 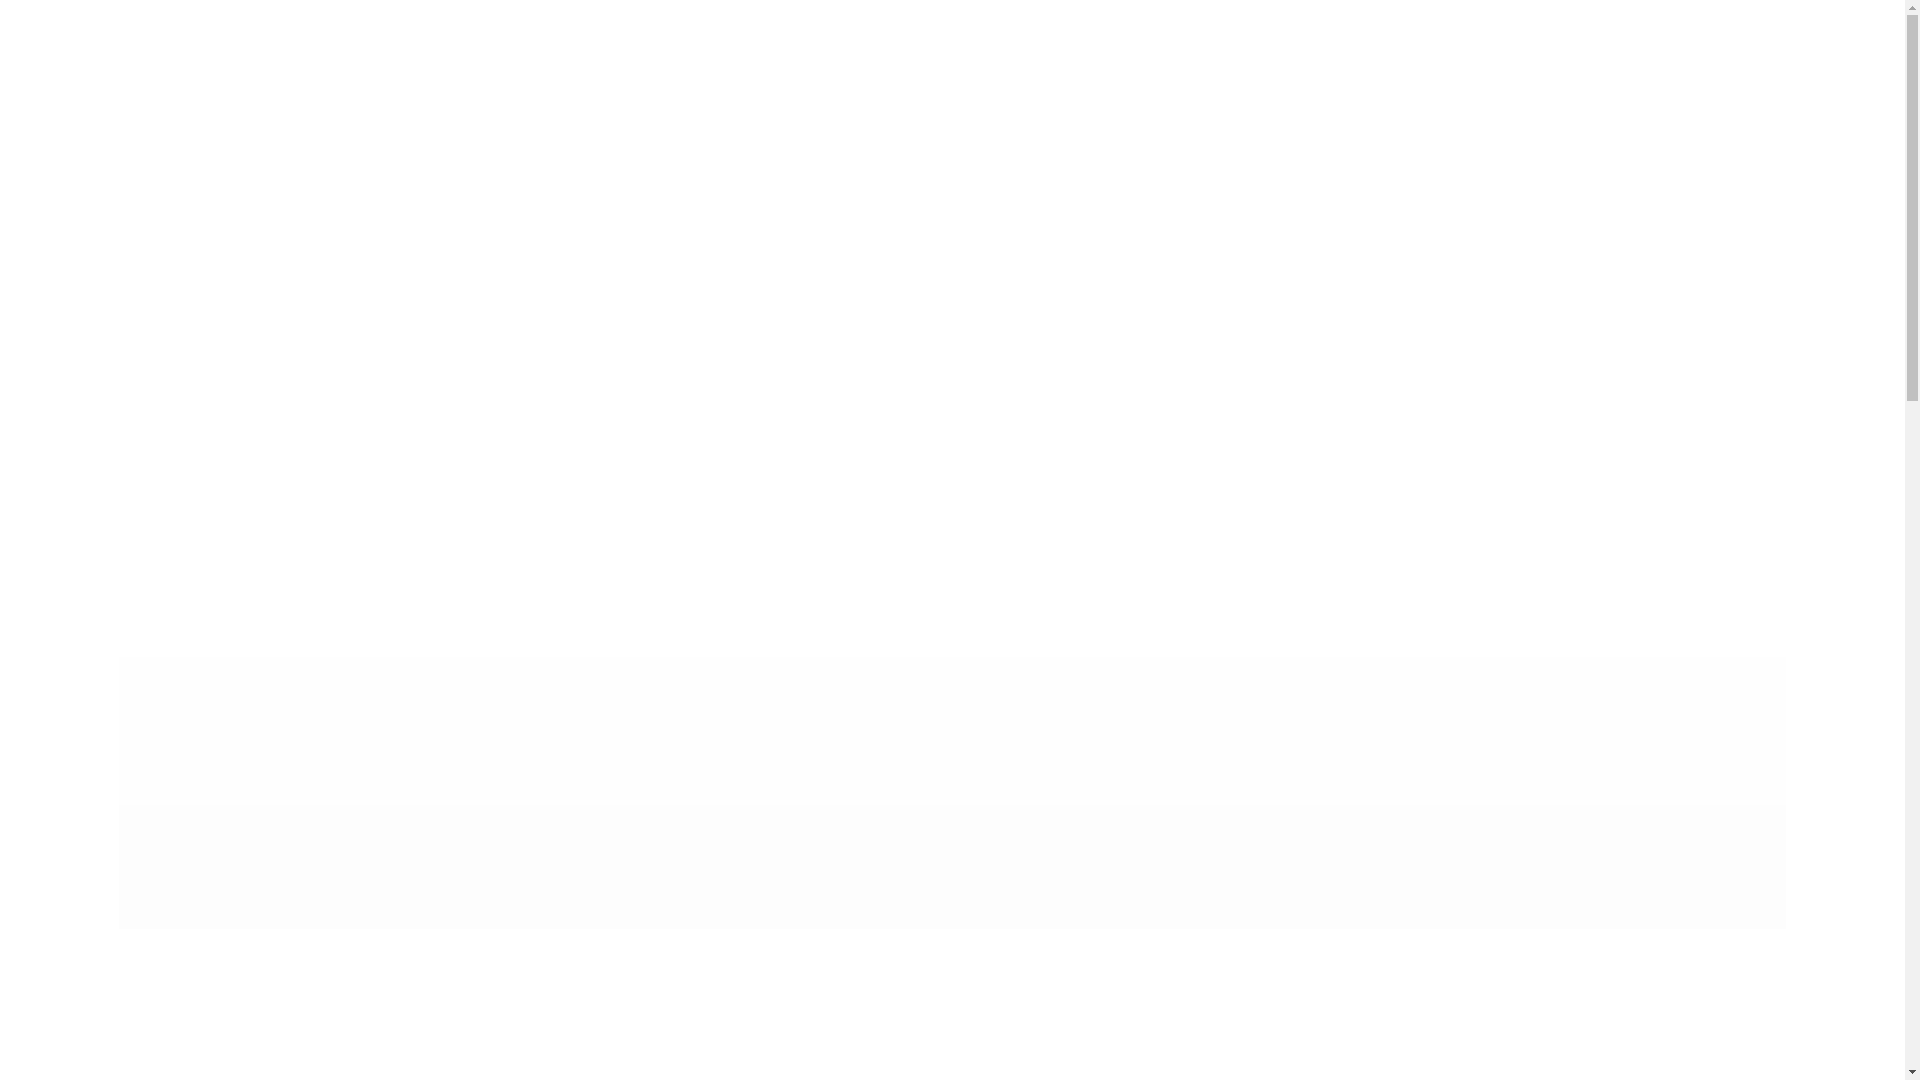 What do you see at coordinates (227, 44) in the screenshot?
I see `Follow The Godek Center for Personal Enhancement on X` at bounding box center [227, 44].